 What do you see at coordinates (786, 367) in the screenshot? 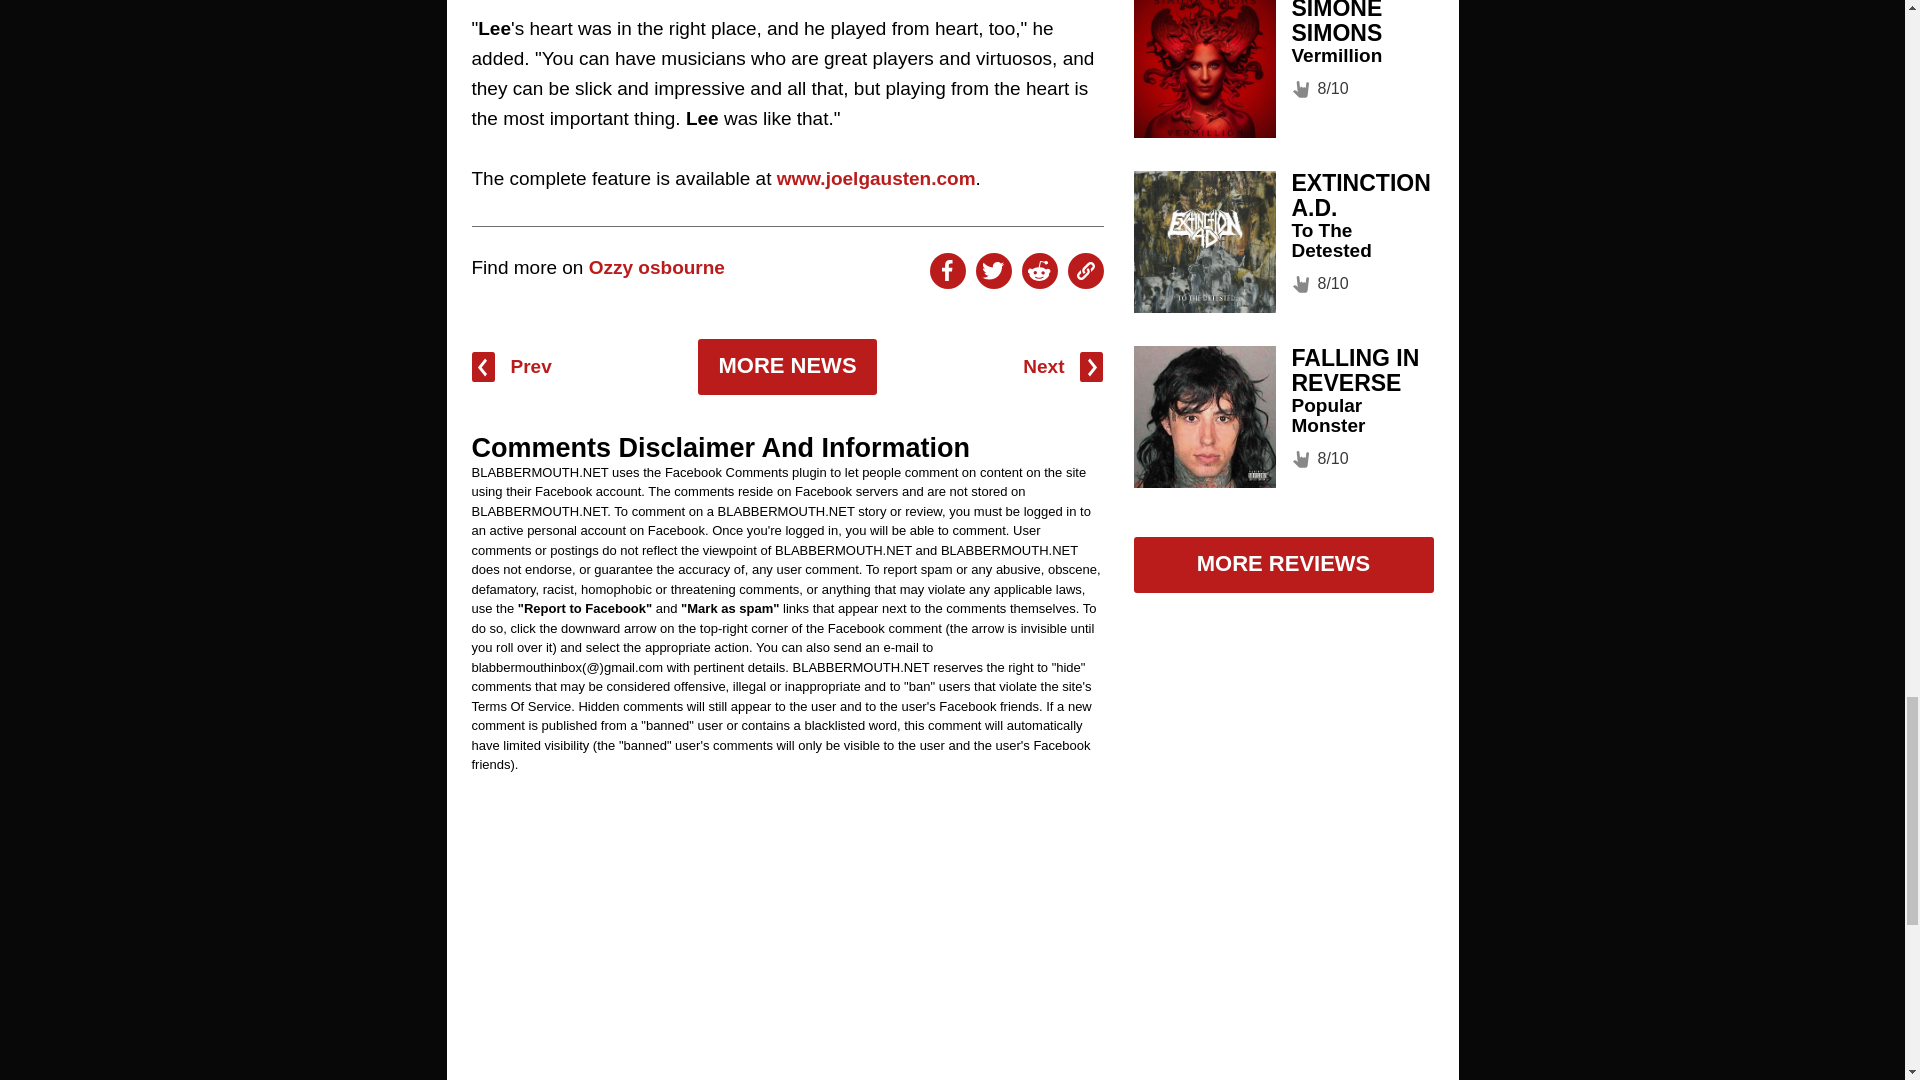
I see `MORE NEWS` at bounding box center [786, 367].